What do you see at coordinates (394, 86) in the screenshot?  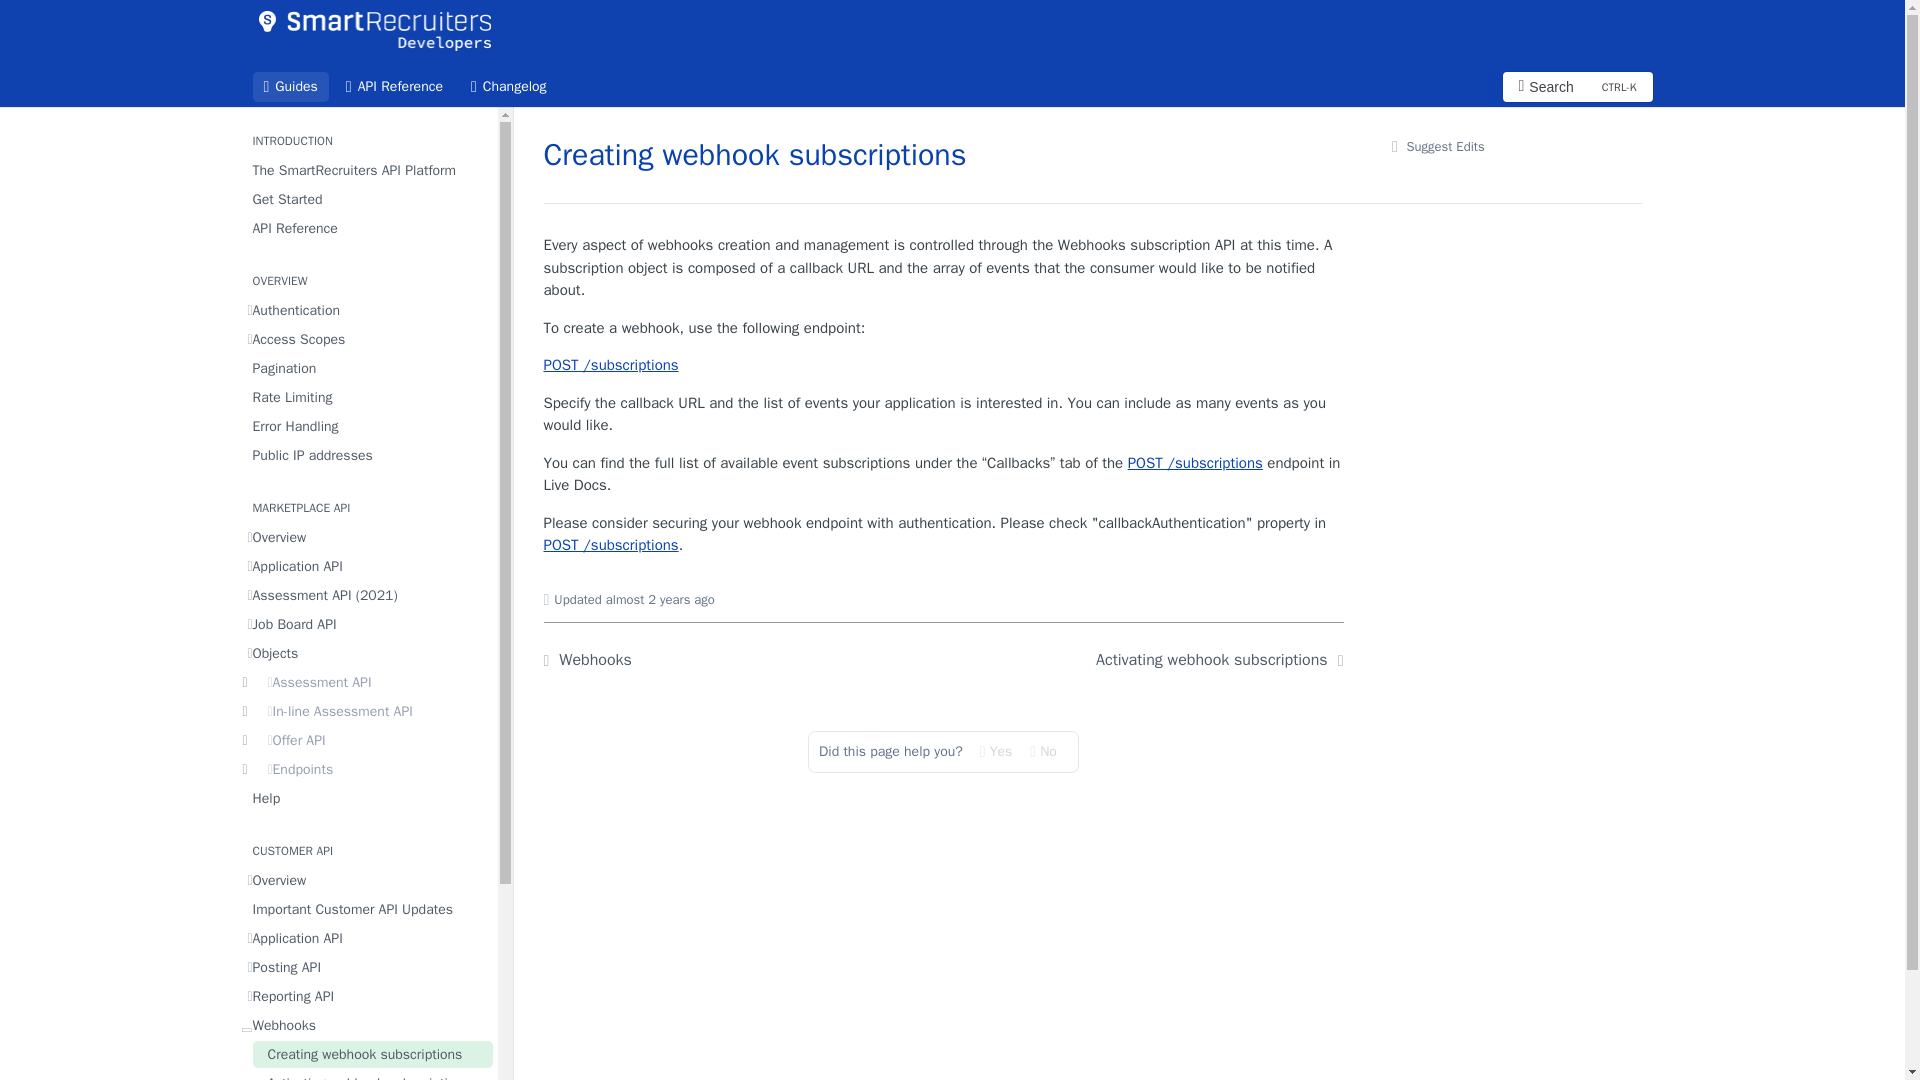 I see `Public IP addresses` at bounding box center [394, 86].